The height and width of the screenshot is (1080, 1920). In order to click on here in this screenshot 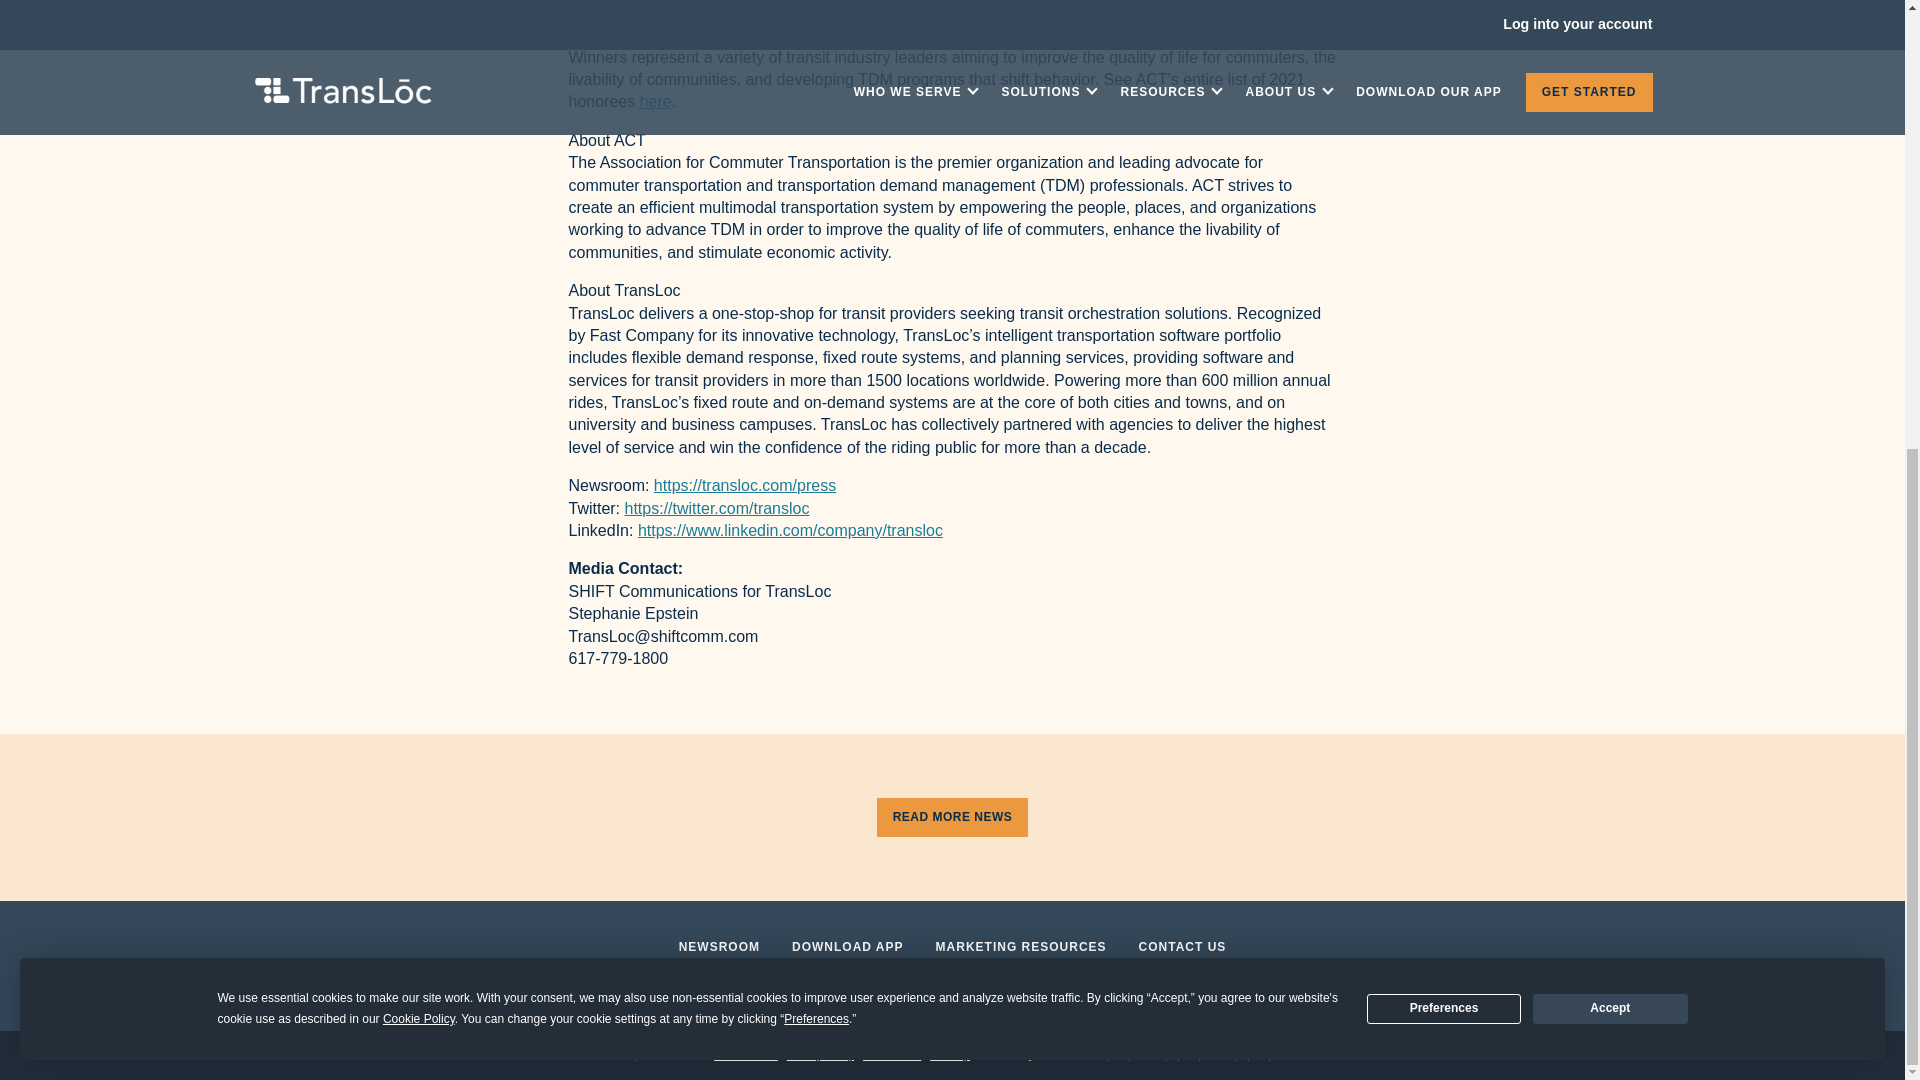, I will do `click(656, 101)`.